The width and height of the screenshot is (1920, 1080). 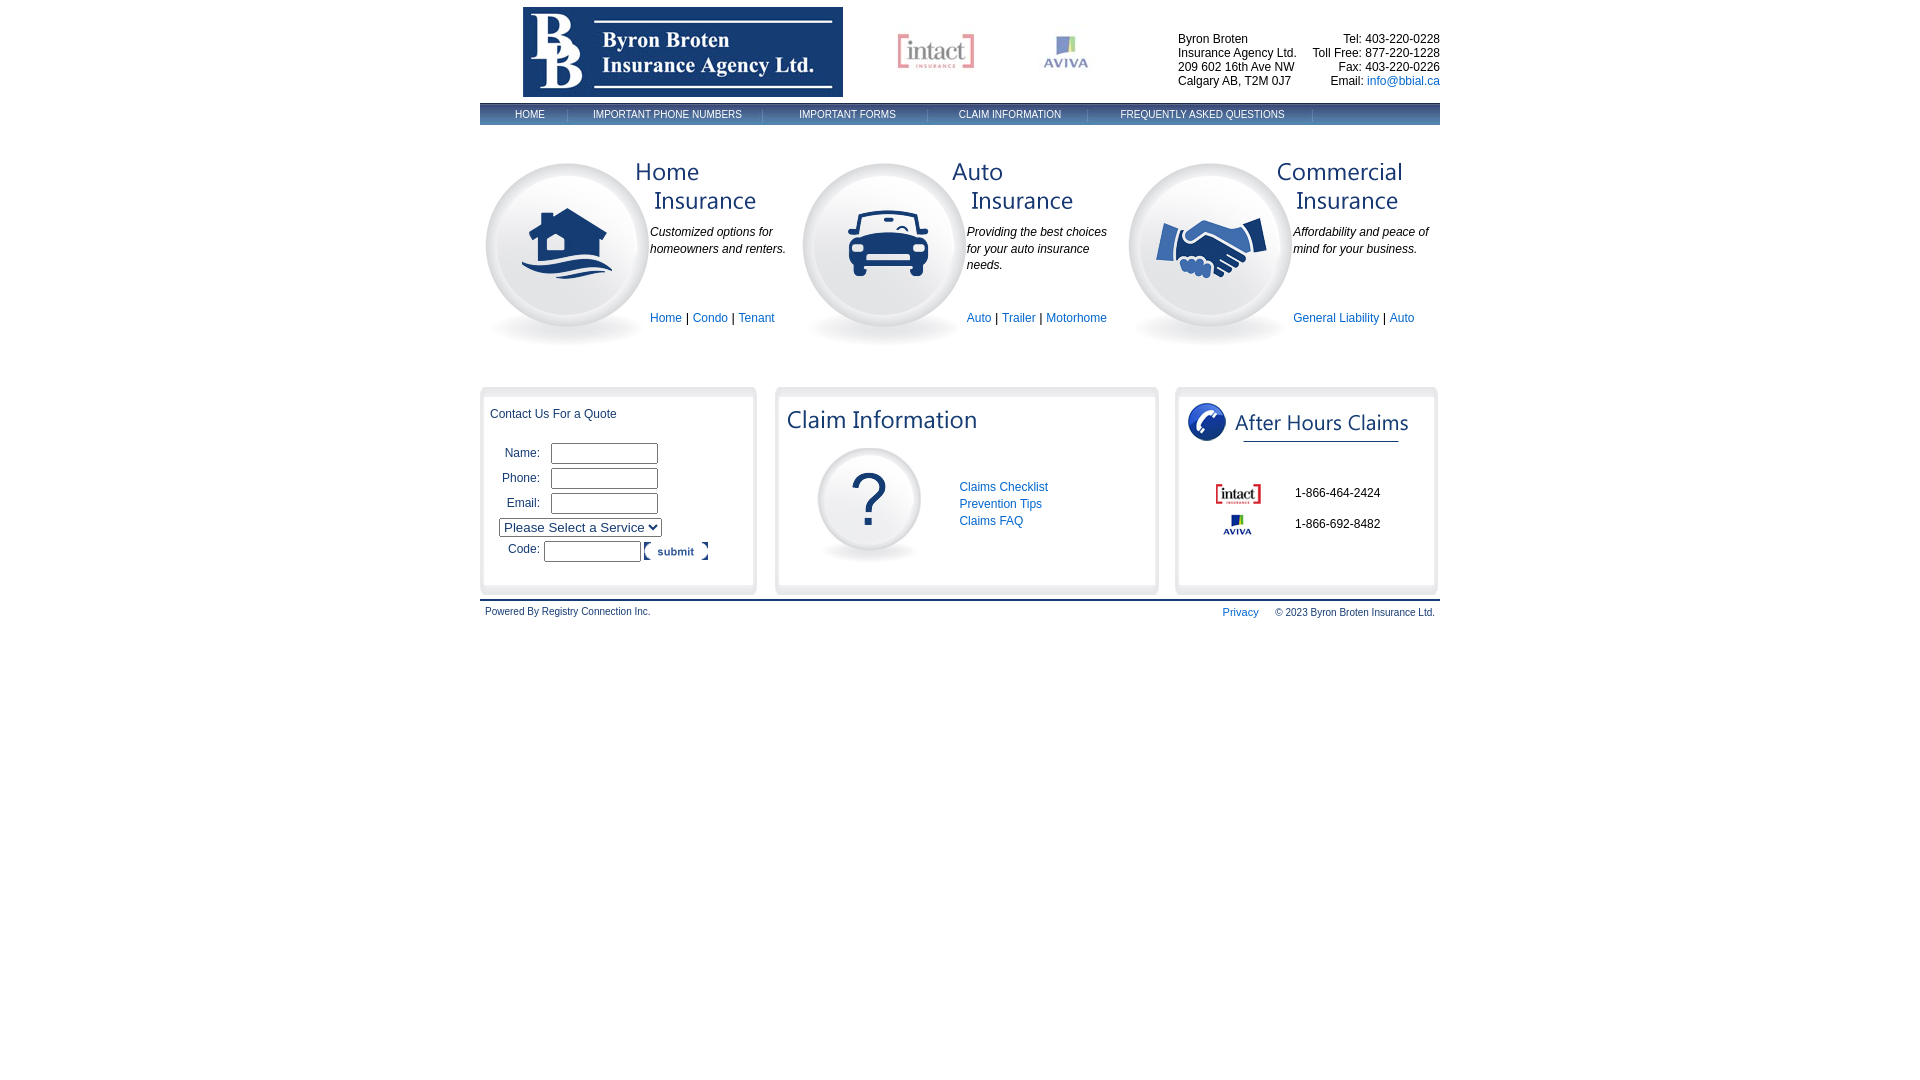 What do you see at coordinates (530, 115) in the screenshot?
I see `HOME` at bounding box center [530, 115].